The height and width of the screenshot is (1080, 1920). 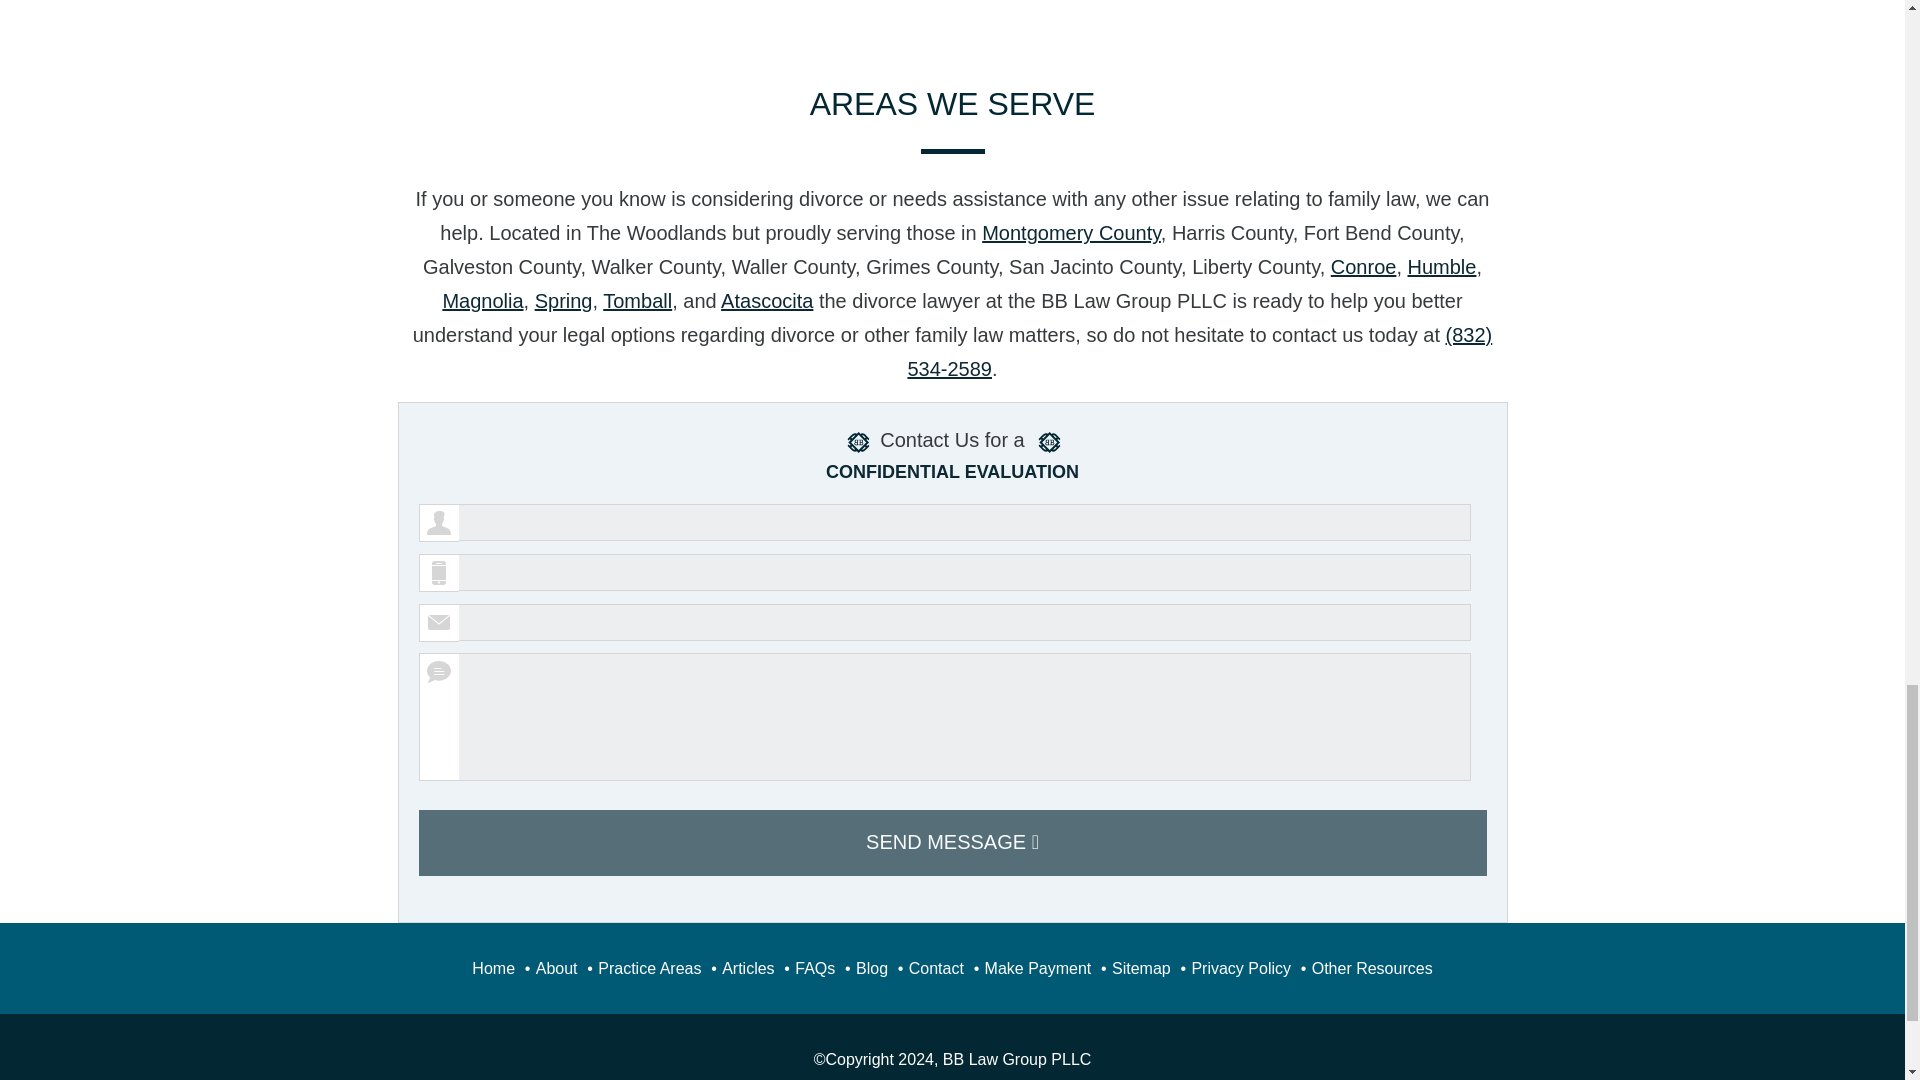 I want to click on Atascocita, so click(x=766, y=301).